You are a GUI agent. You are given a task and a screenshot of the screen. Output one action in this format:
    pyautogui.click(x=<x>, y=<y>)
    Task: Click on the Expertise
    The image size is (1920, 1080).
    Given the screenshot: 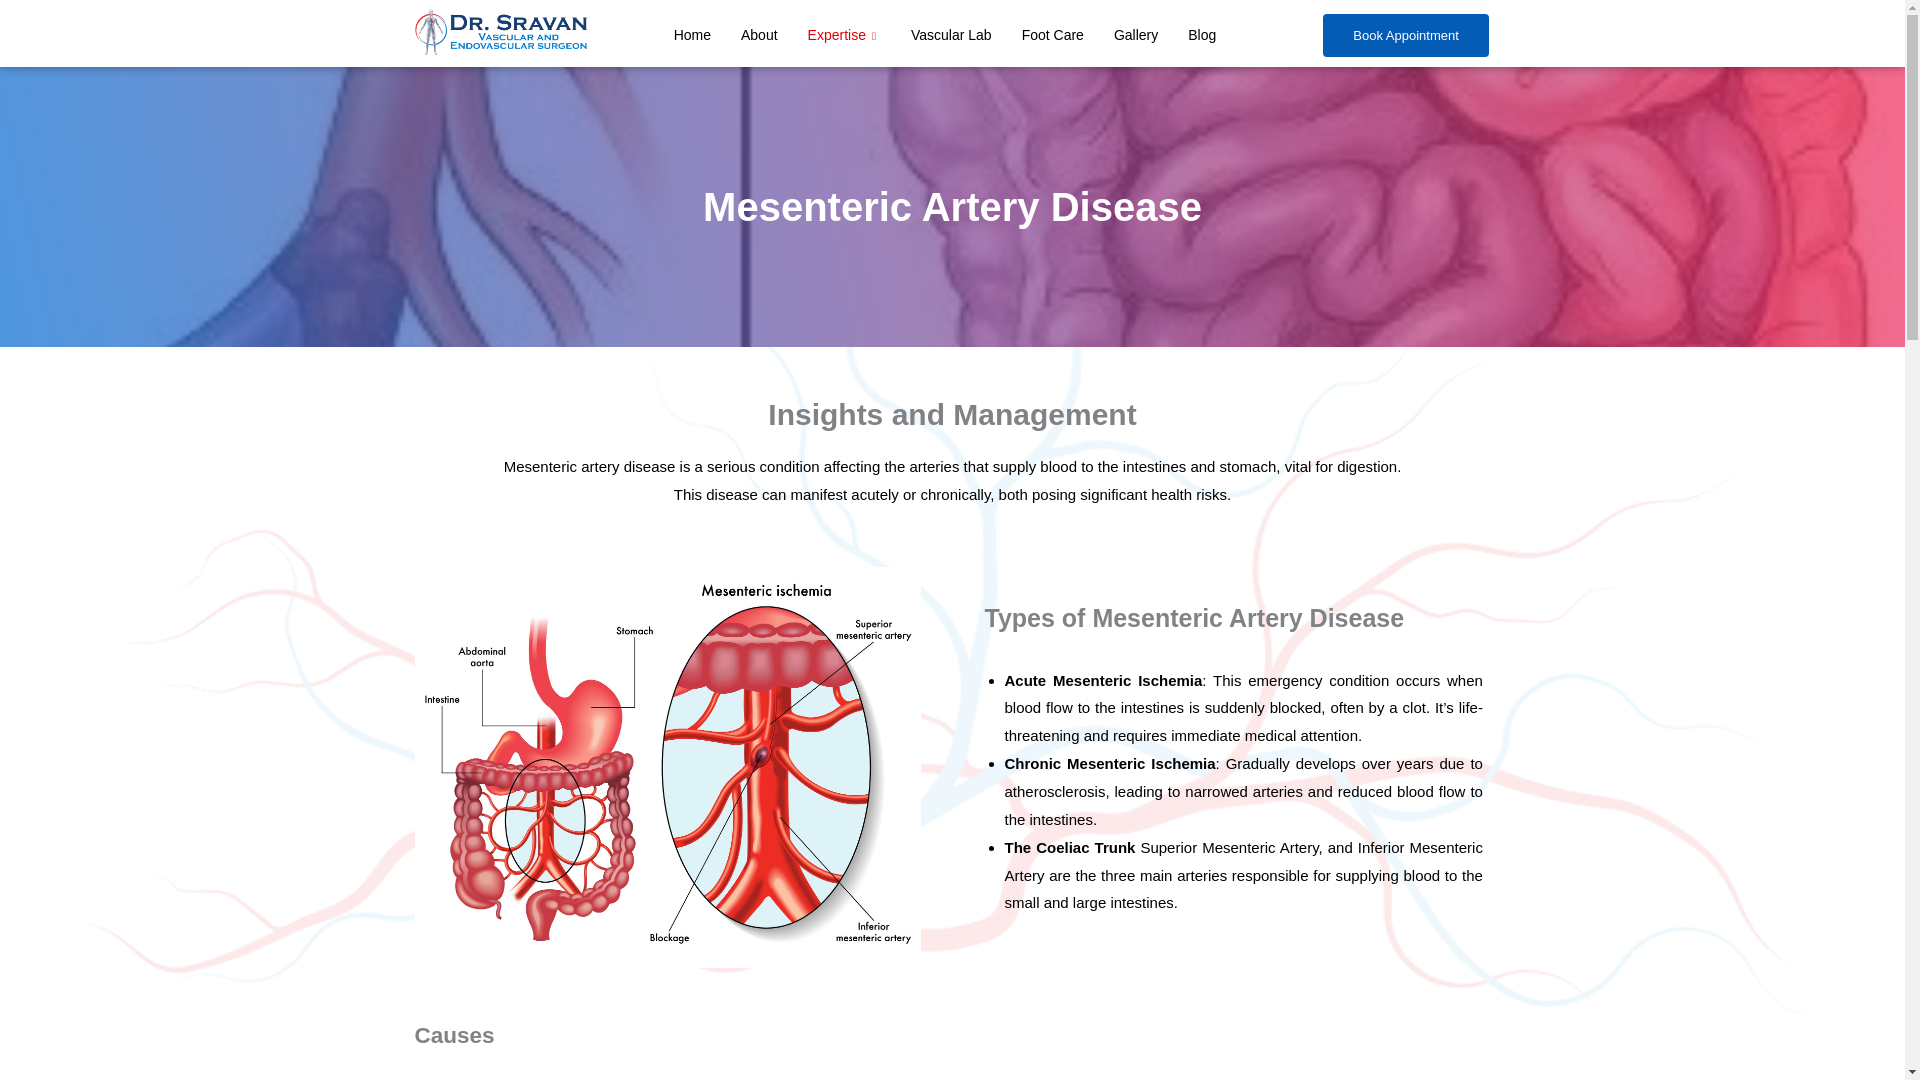 What is the action you would take?
    pyautogui.click(x=844, y=38)
    